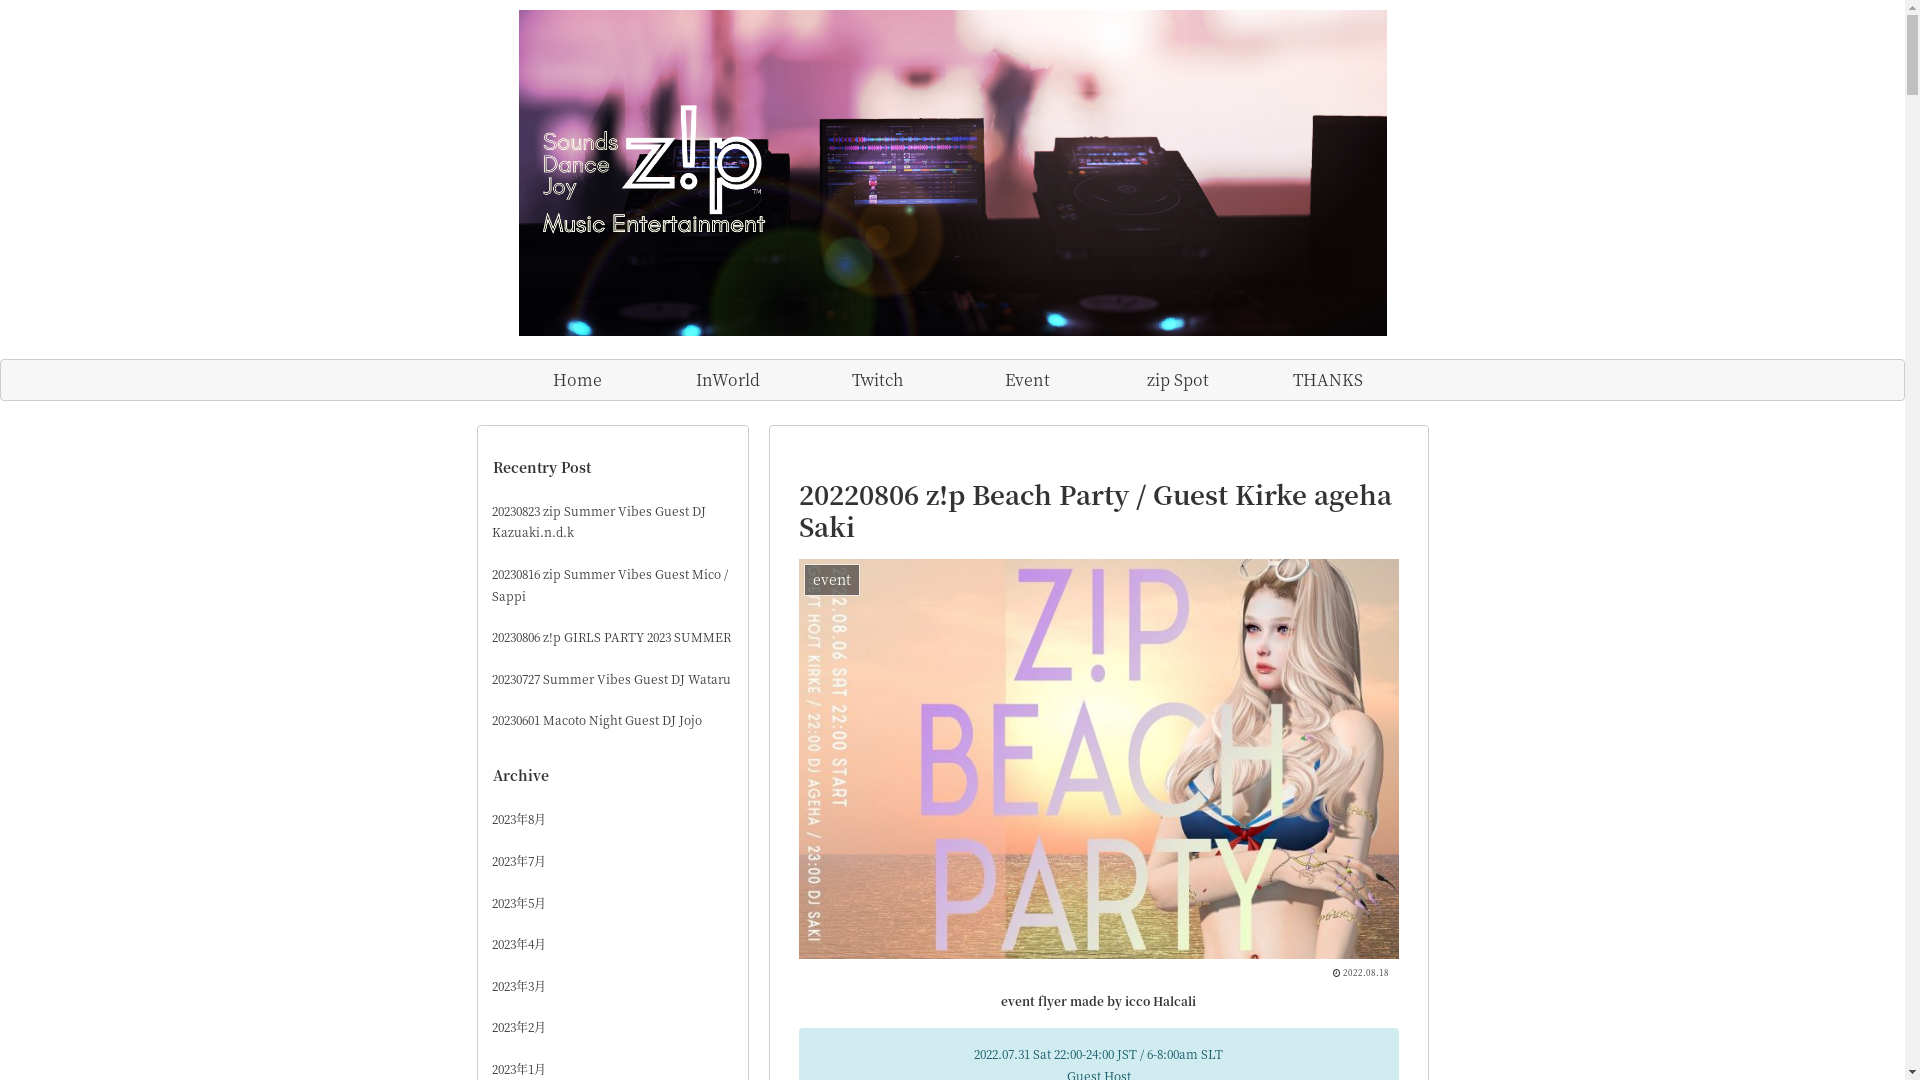 This screenshot has height=1080, width=1920. What do you see at coordinates (613, 522) in the screenshot?
I see `20230823 zip Summer Vibes Guest DJ Kazuaki.n.d.k` at bounding box center [613, 522].